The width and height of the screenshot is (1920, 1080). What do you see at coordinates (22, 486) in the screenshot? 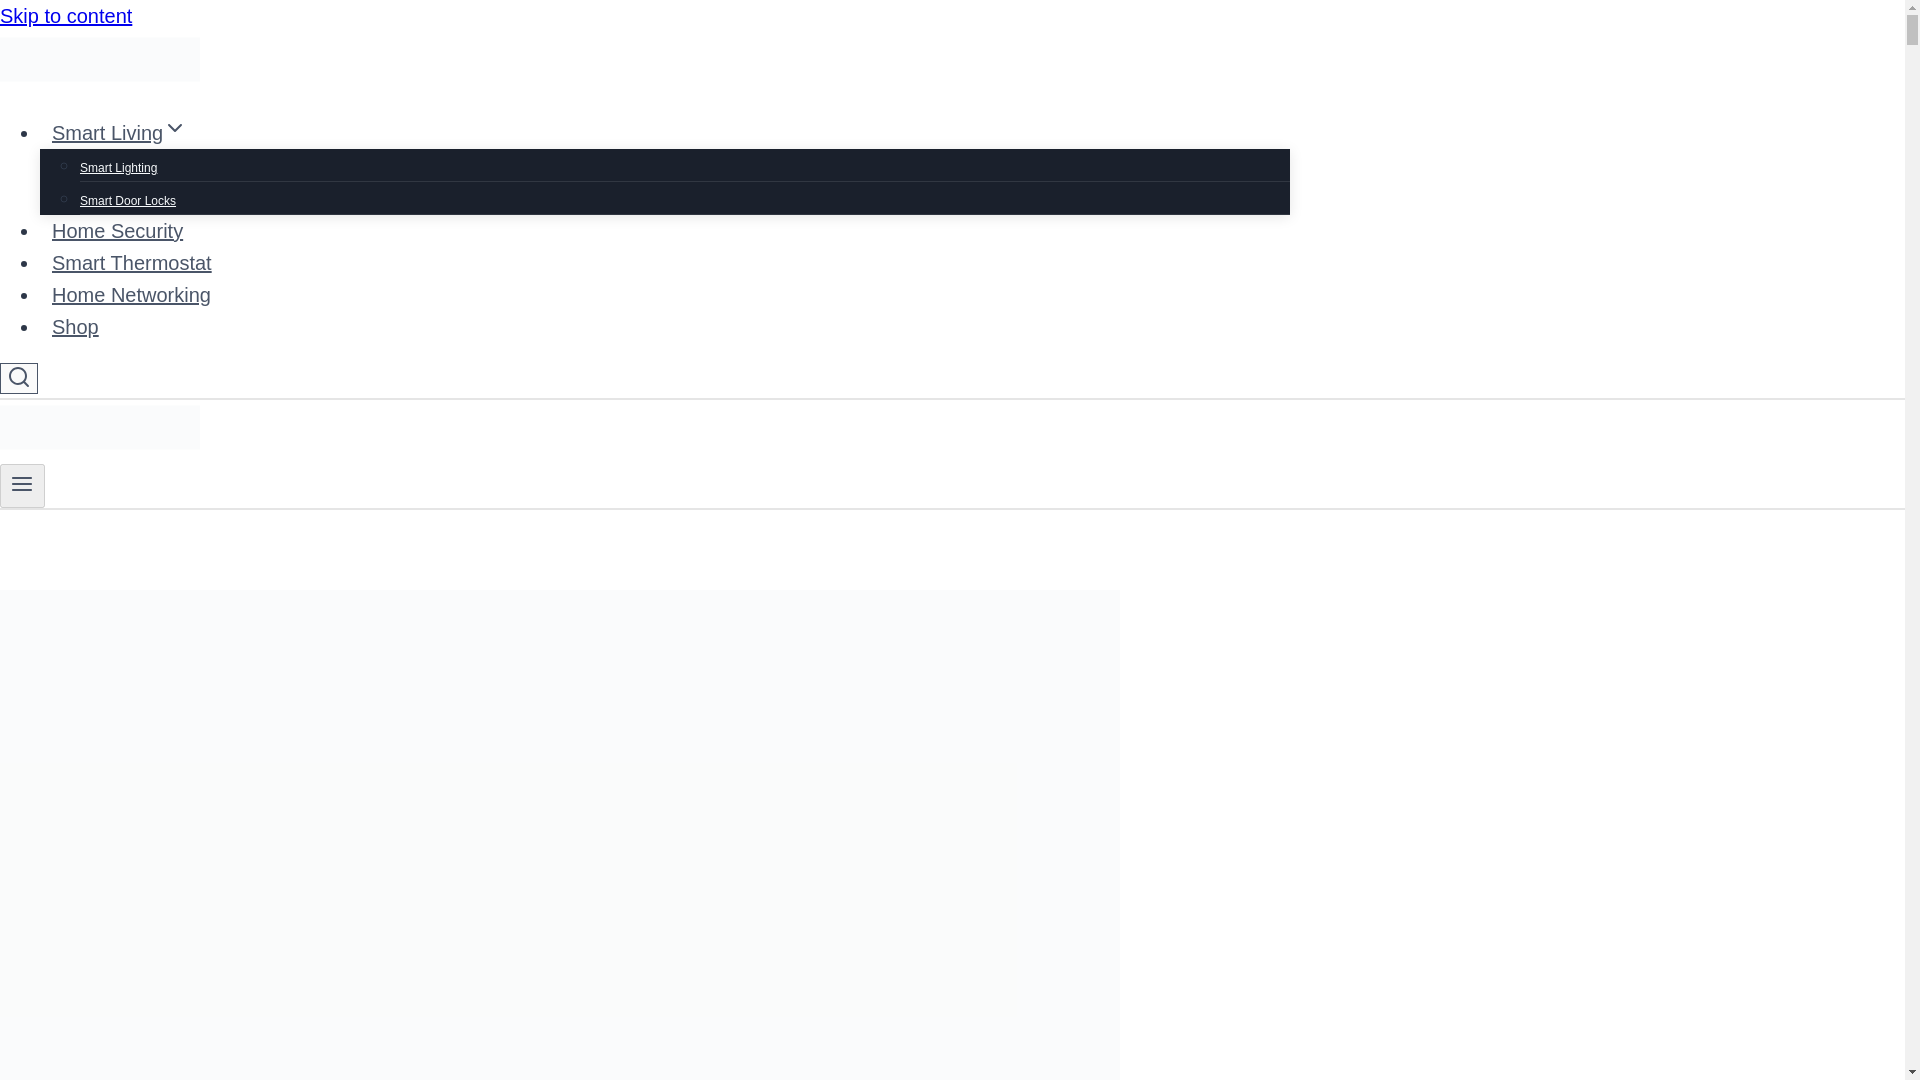
I see `Toggle Menu` at bounding box center [22, 486].